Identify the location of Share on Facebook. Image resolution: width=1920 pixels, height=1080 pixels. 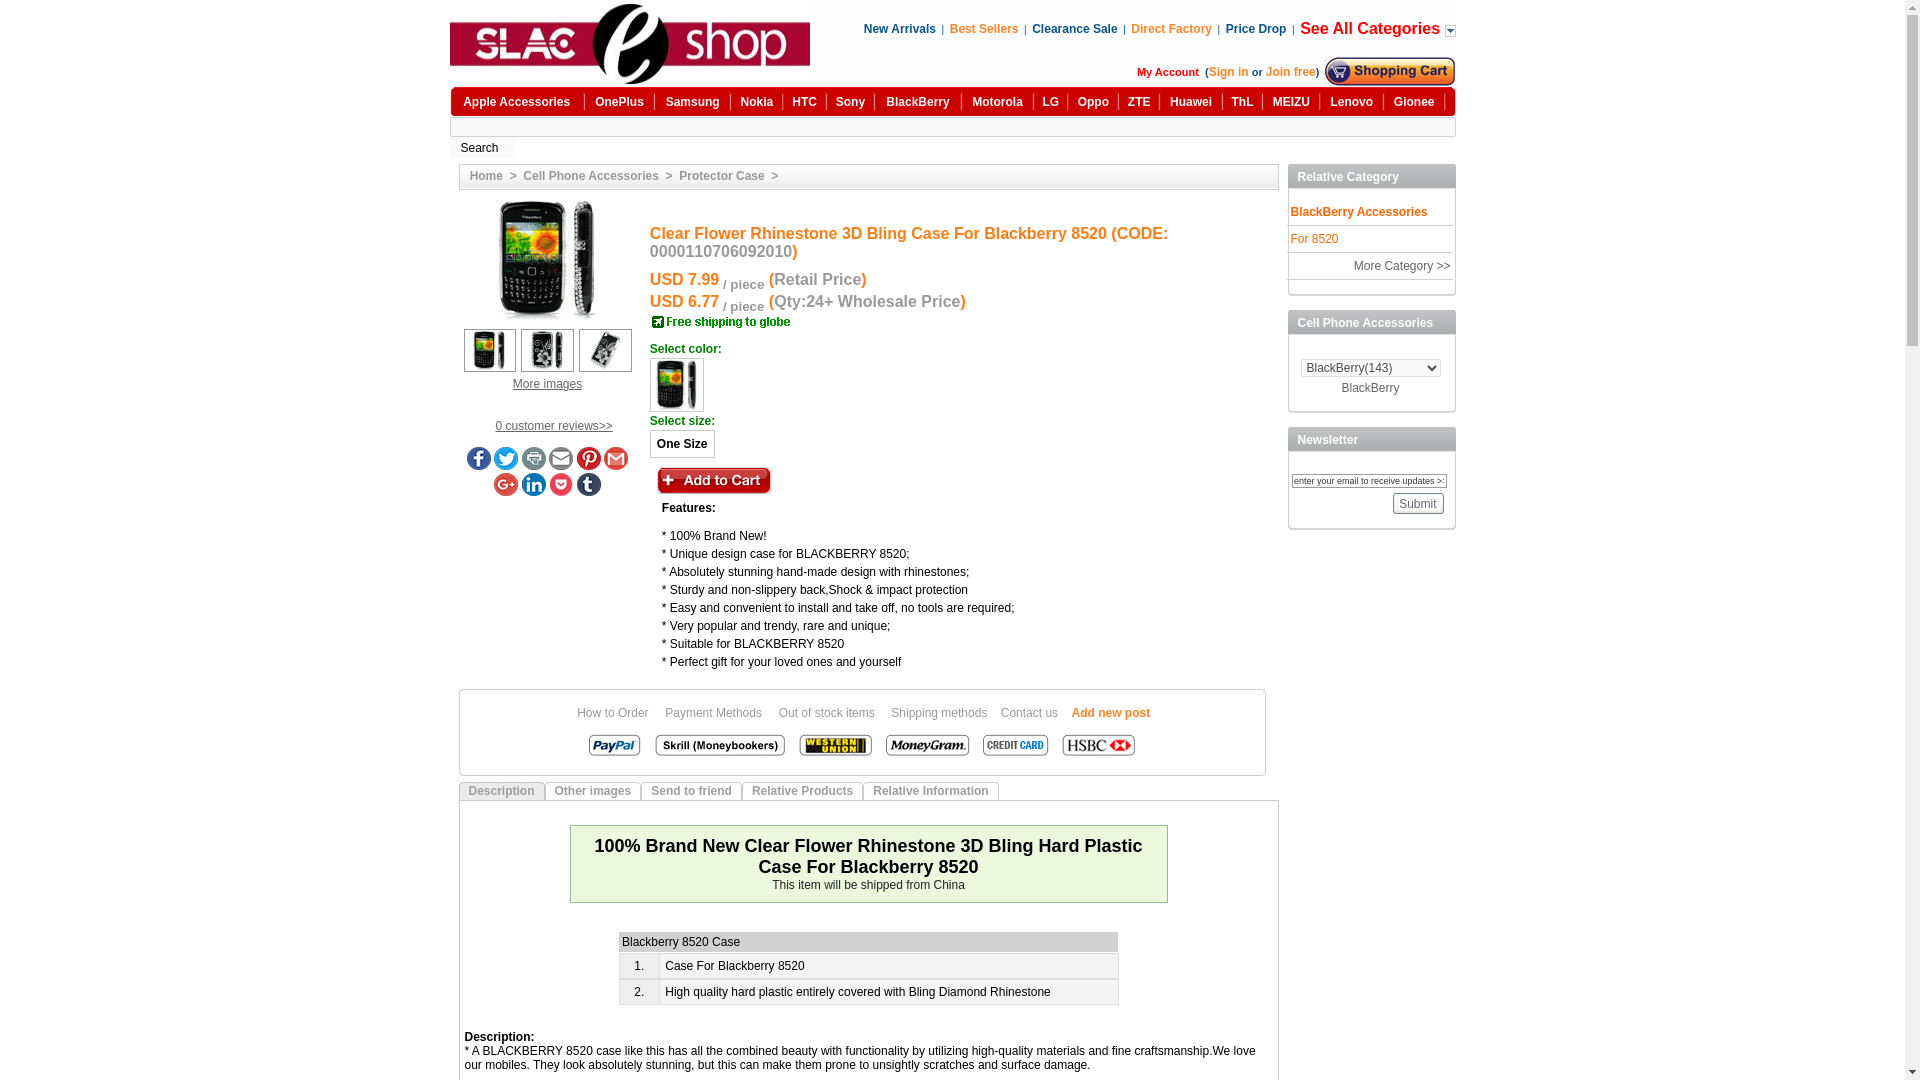
(478, 466).